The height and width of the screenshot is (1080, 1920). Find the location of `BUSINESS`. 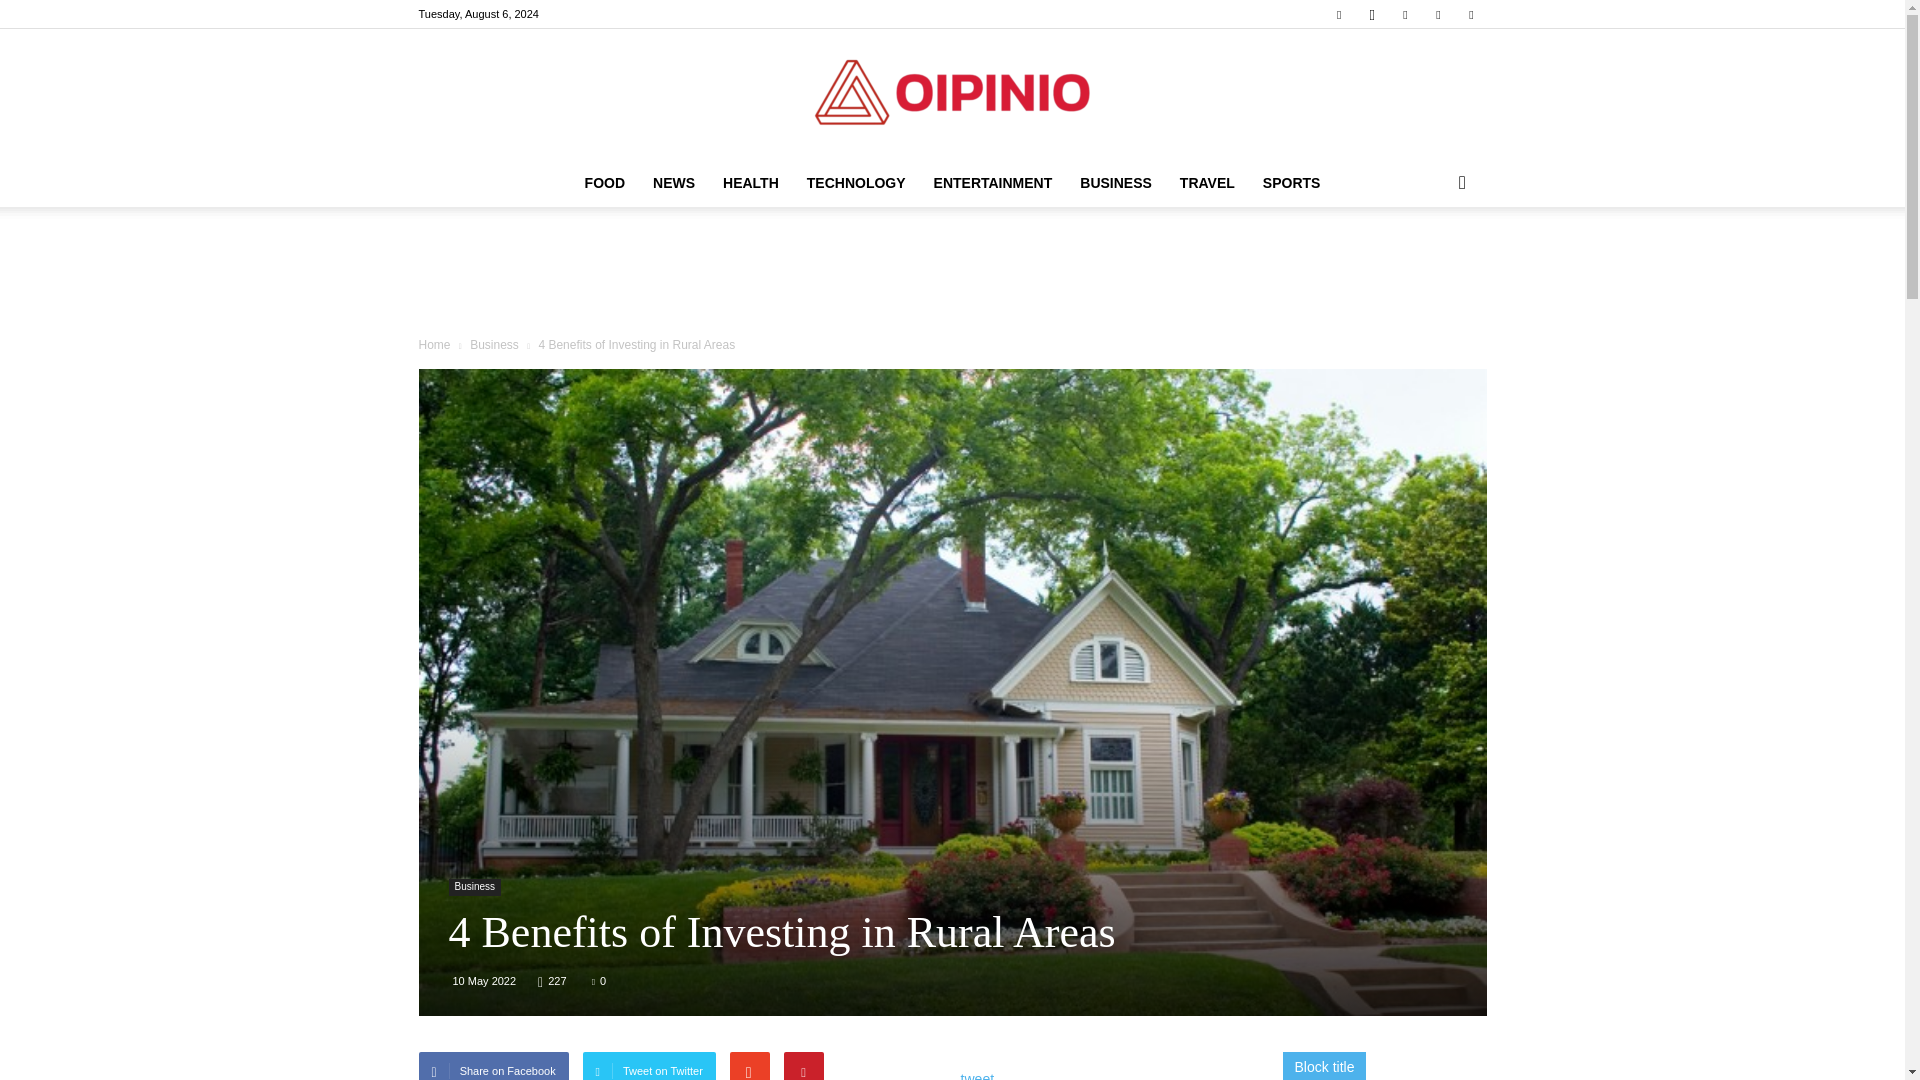

BUSINESS is located at coordinates (1115, 182).